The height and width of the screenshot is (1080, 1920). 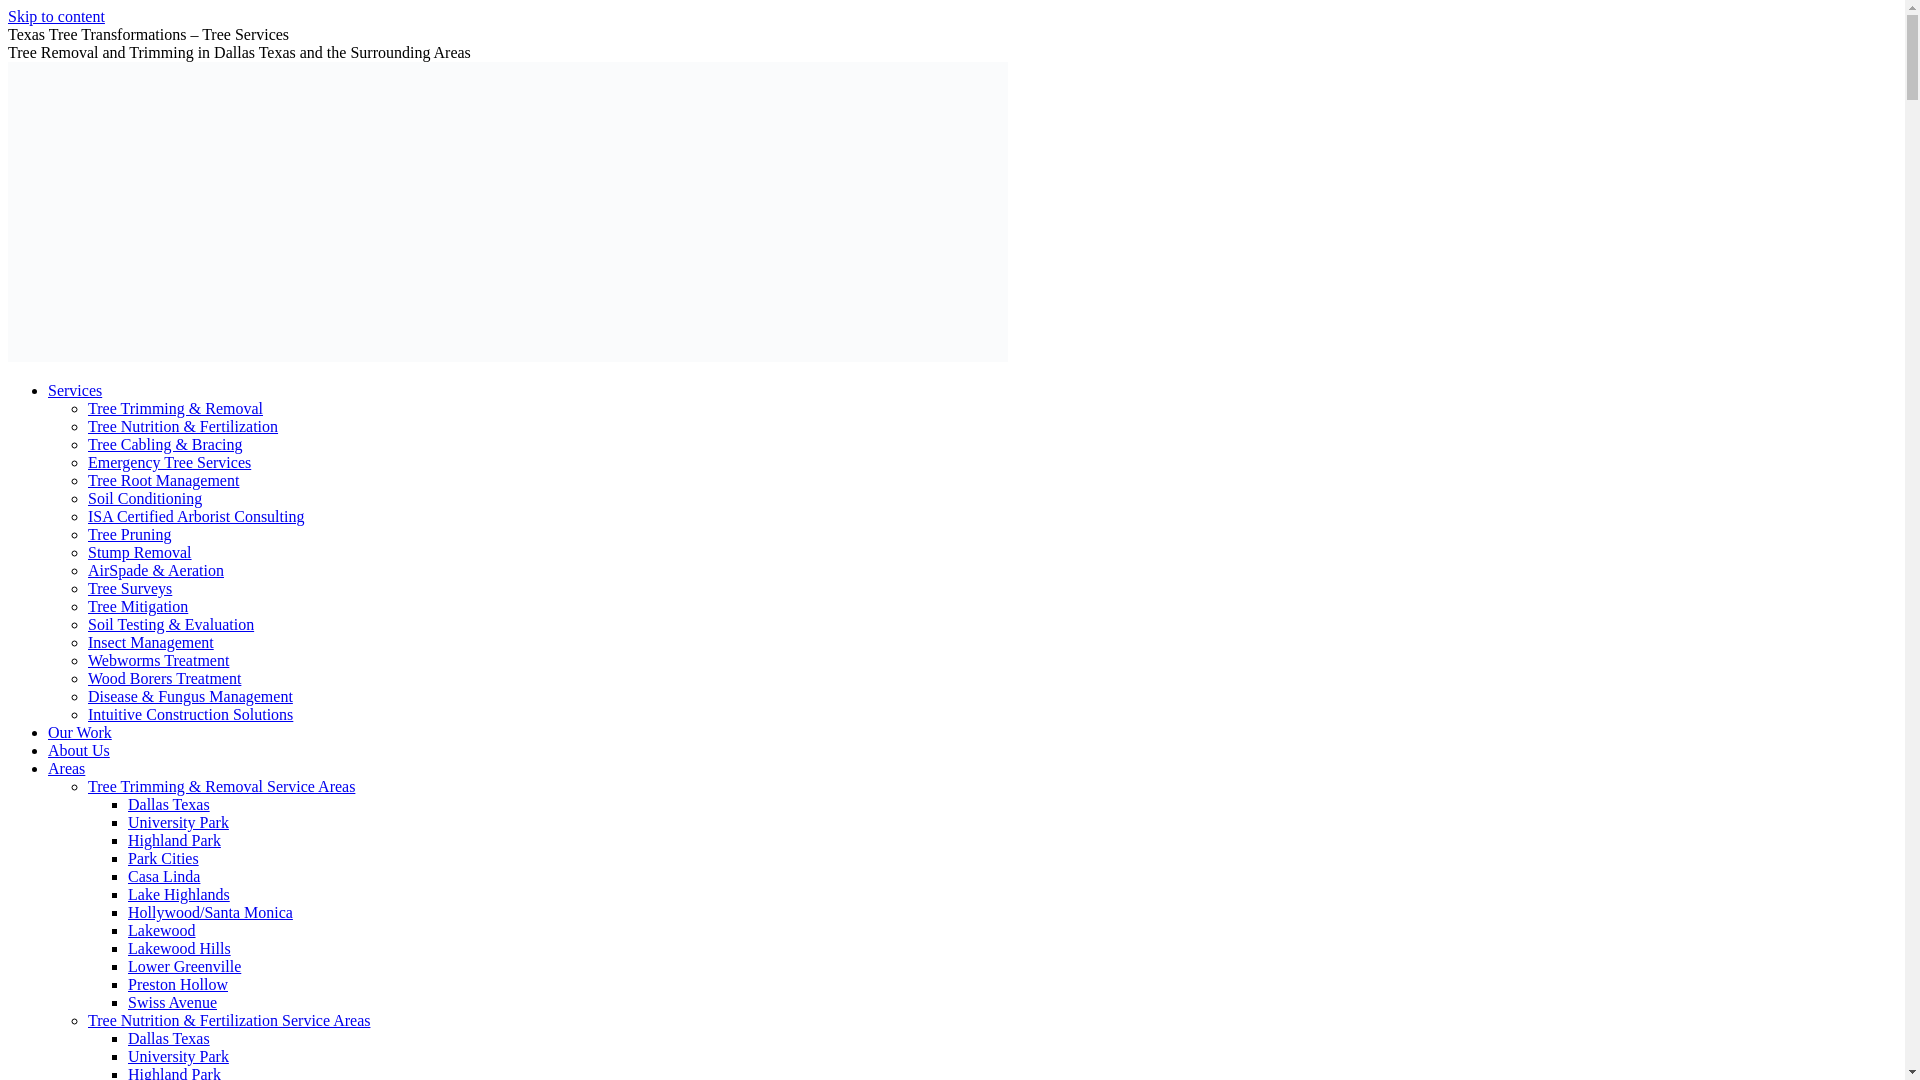 I want to click on Dallas Texas, so click(x=168, y=804).